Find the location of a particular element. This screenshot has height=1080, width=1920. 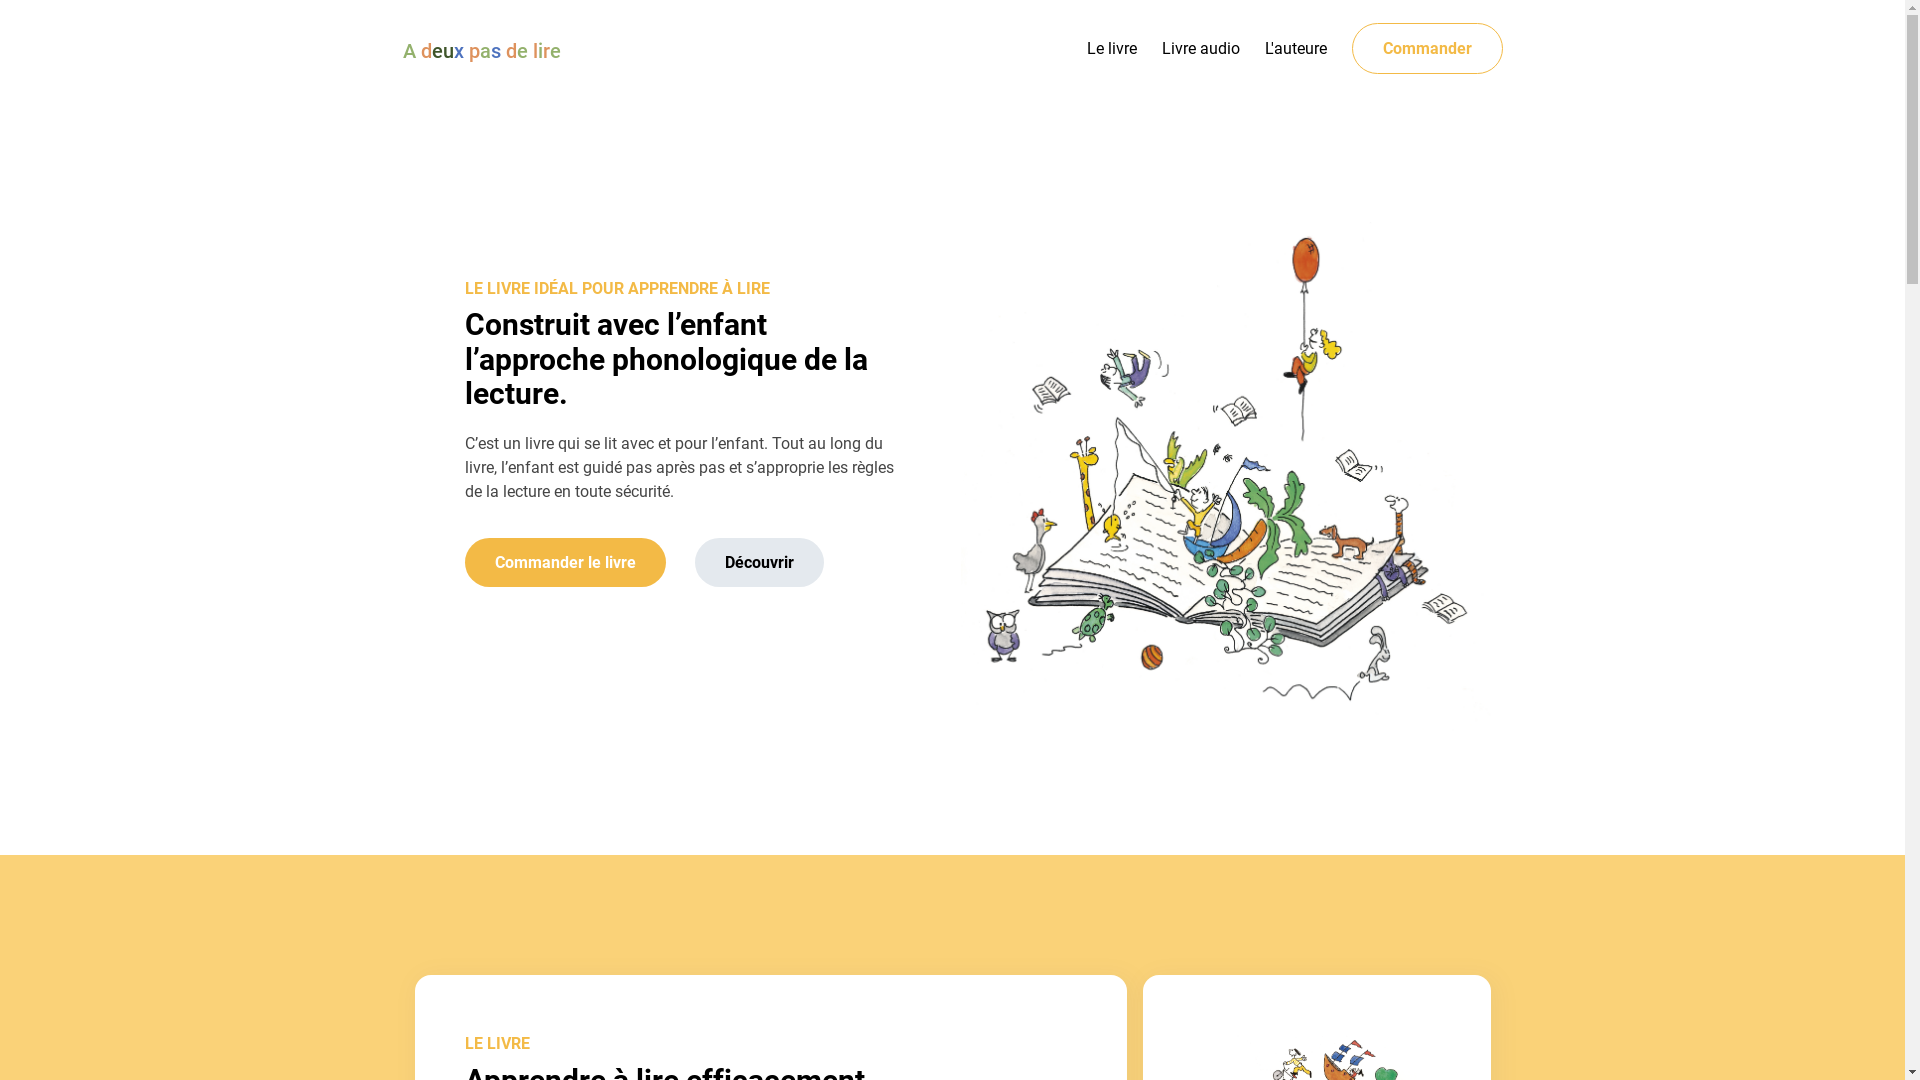

Le livre is located at coordinates (1111, 48).